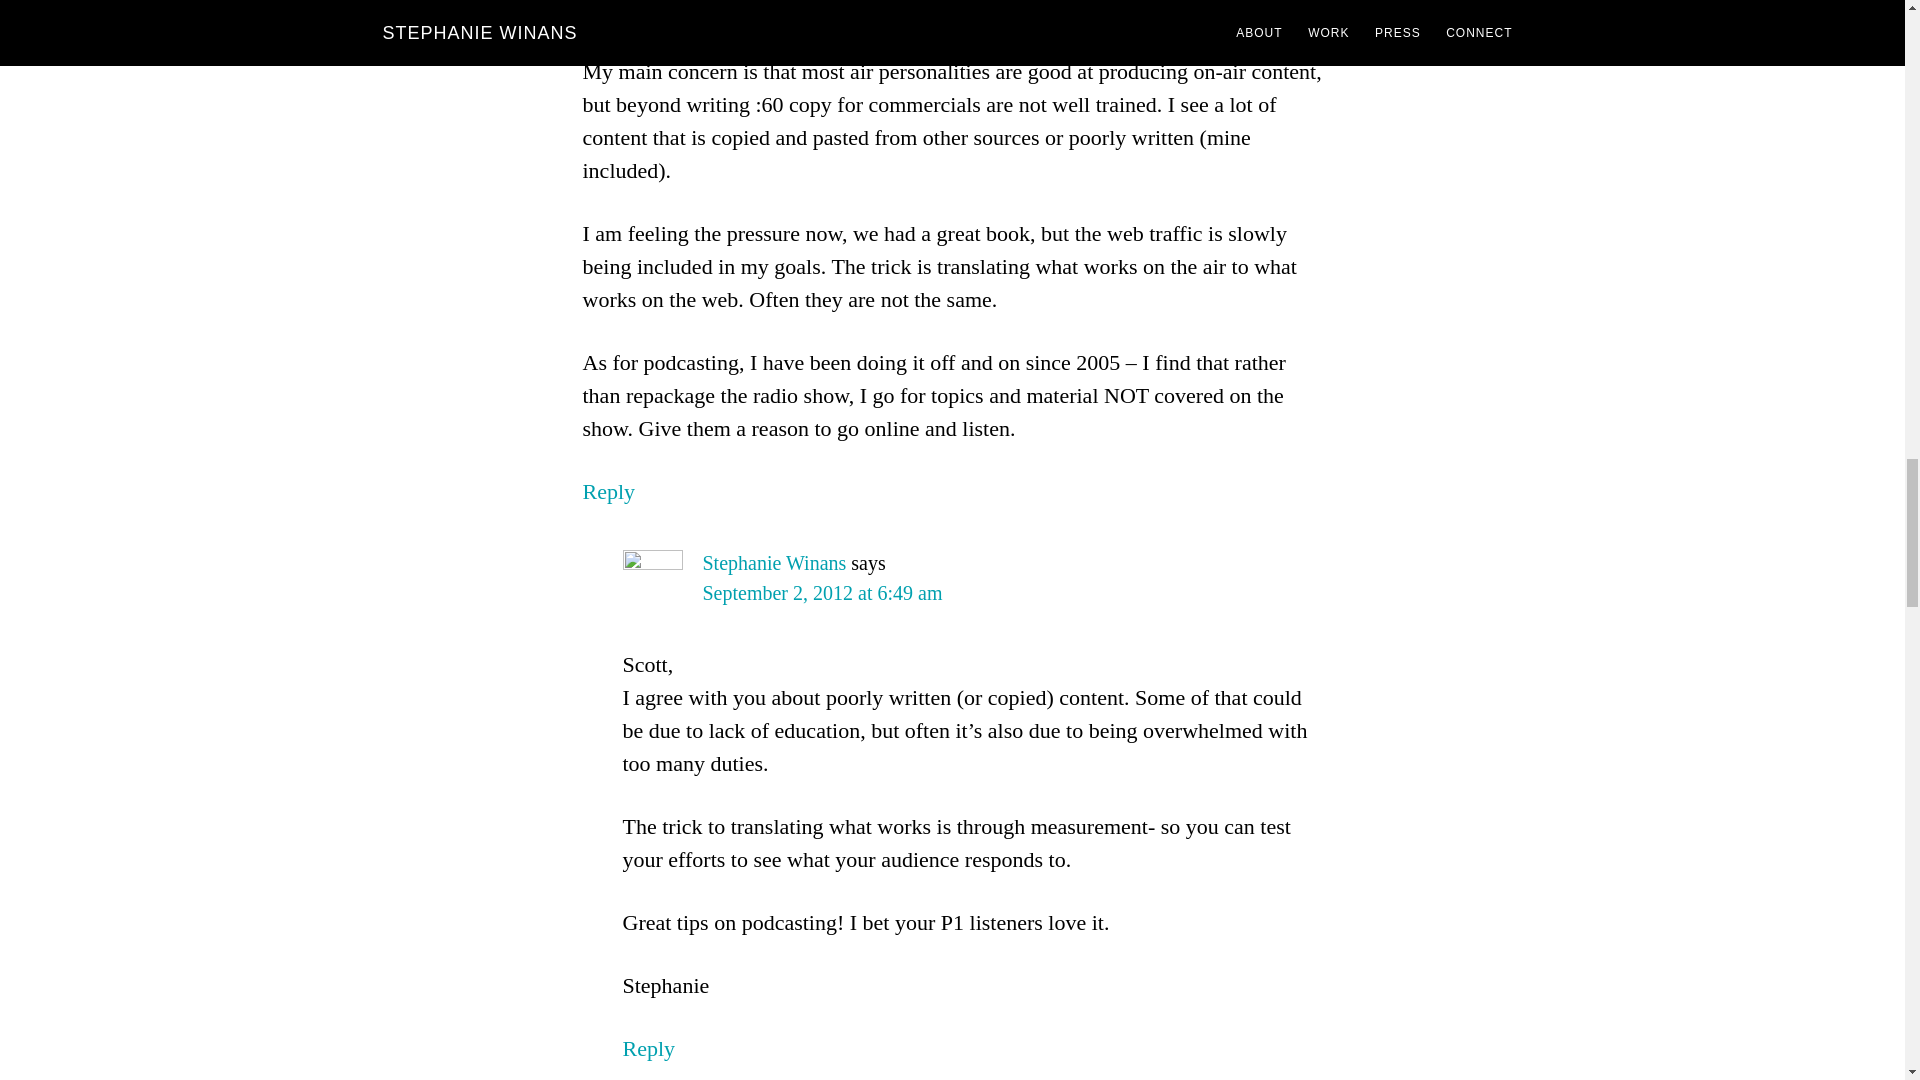  I want to click on Stephanie Winans, so click(774, 562).